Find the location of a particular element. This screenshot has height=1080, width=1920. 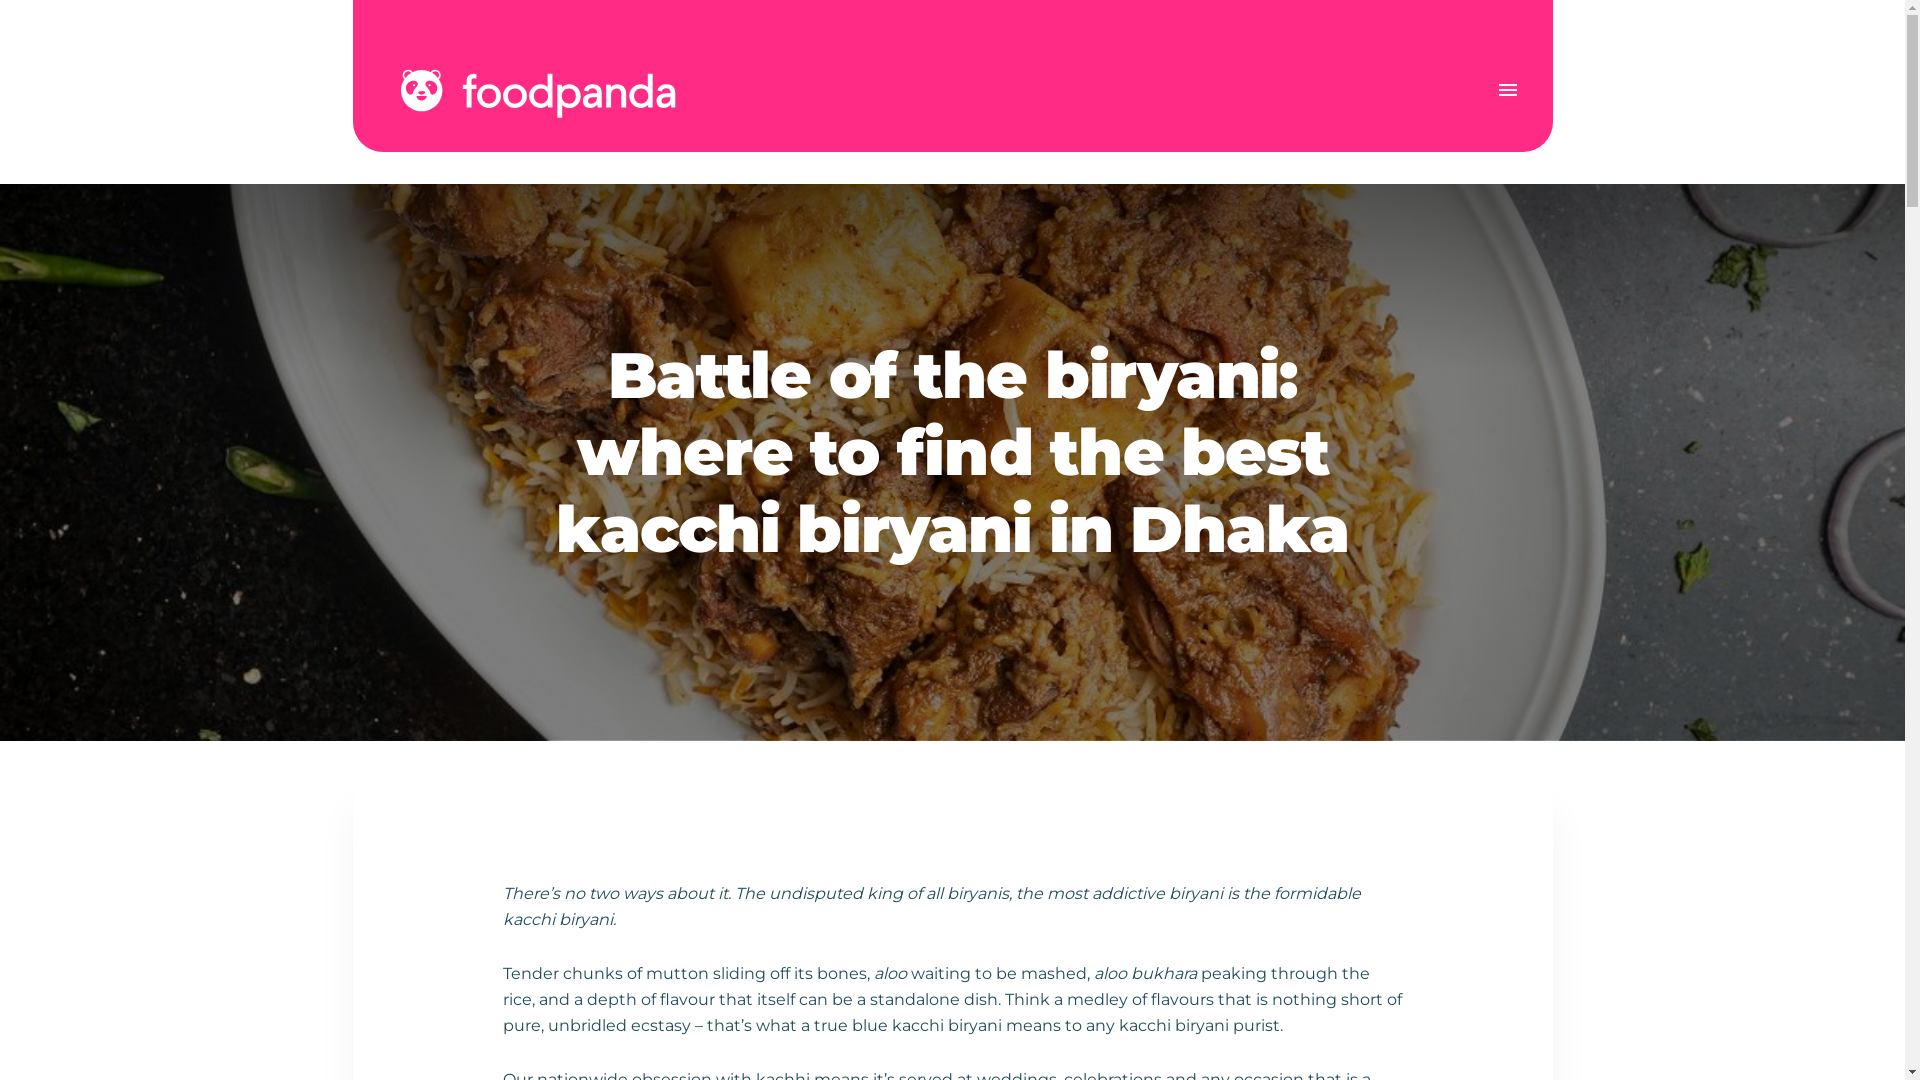

Search is located at coordinates (368, 102).